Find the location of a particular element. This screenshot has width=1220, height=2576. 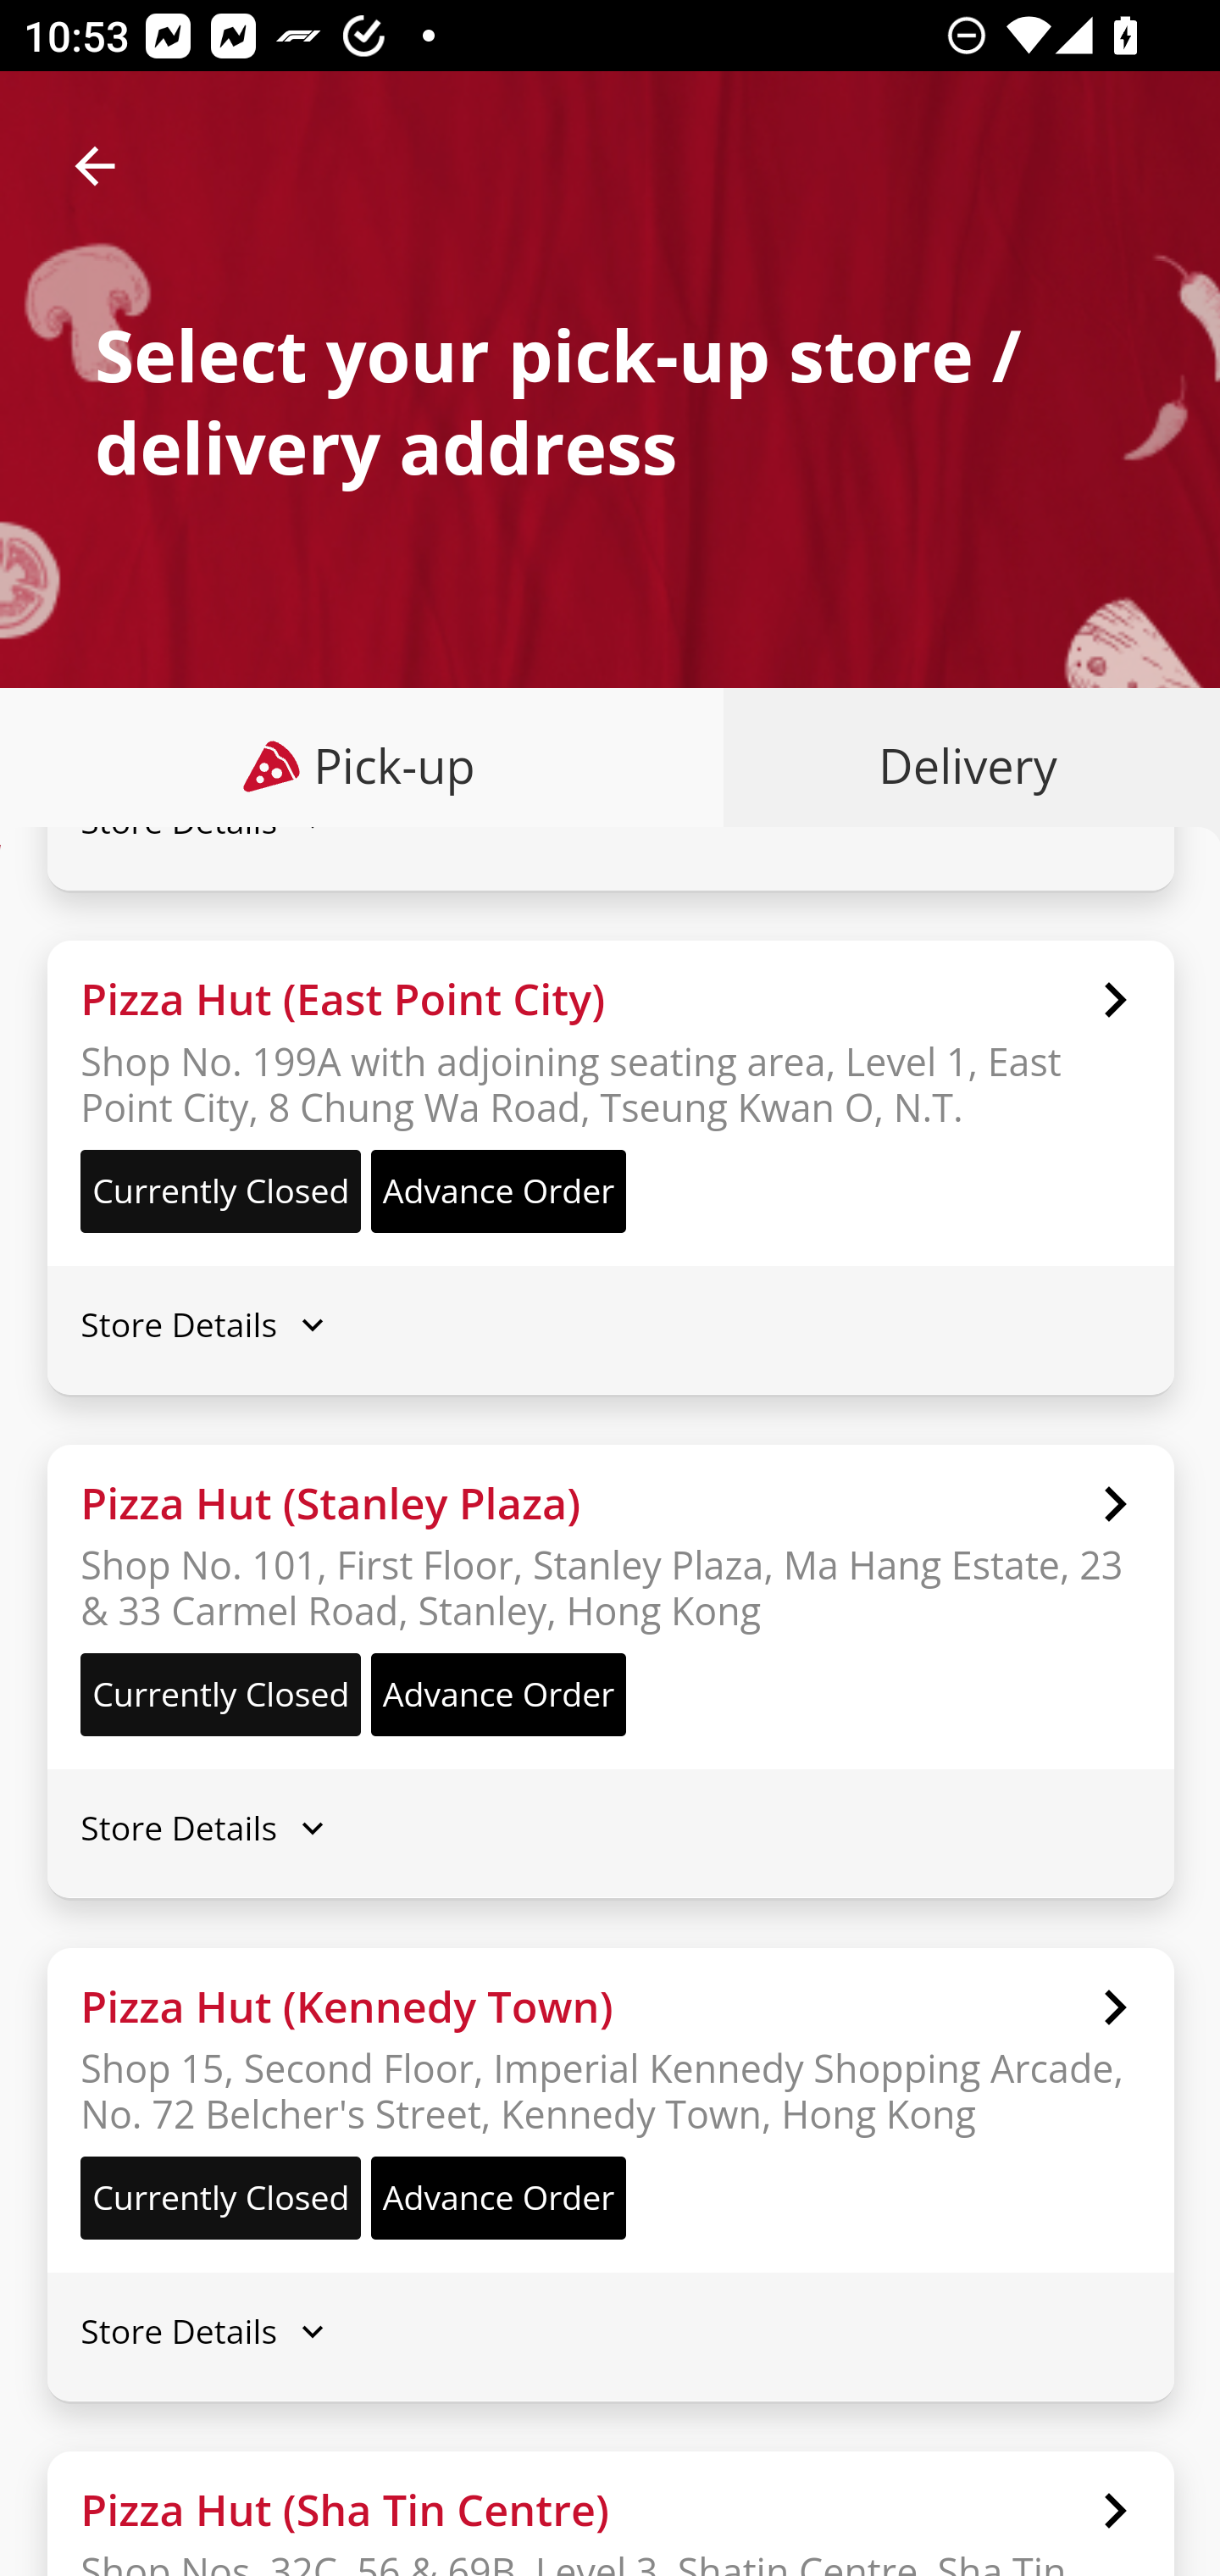

Store Details is located at coordinates (610, 1324).